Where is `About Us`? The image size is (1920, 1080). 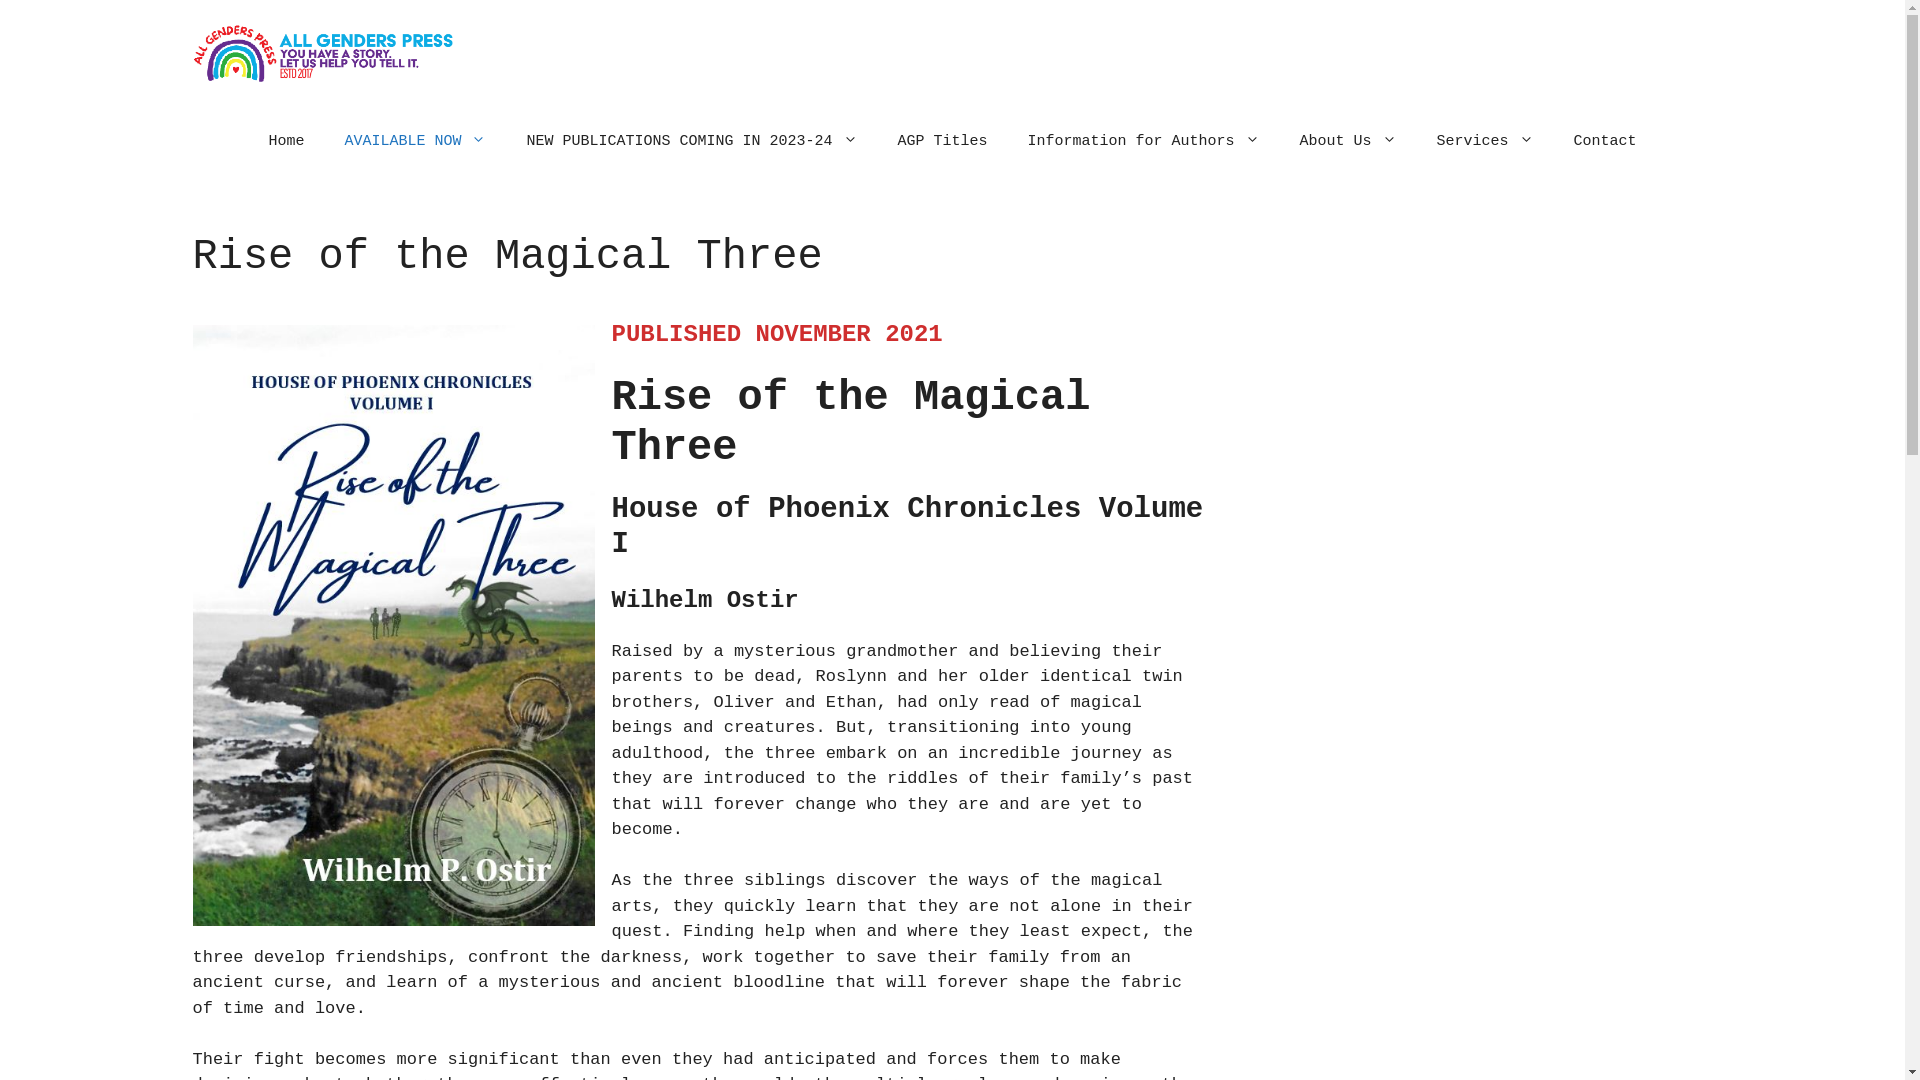 About Us is located at coordinates (1348, 142).